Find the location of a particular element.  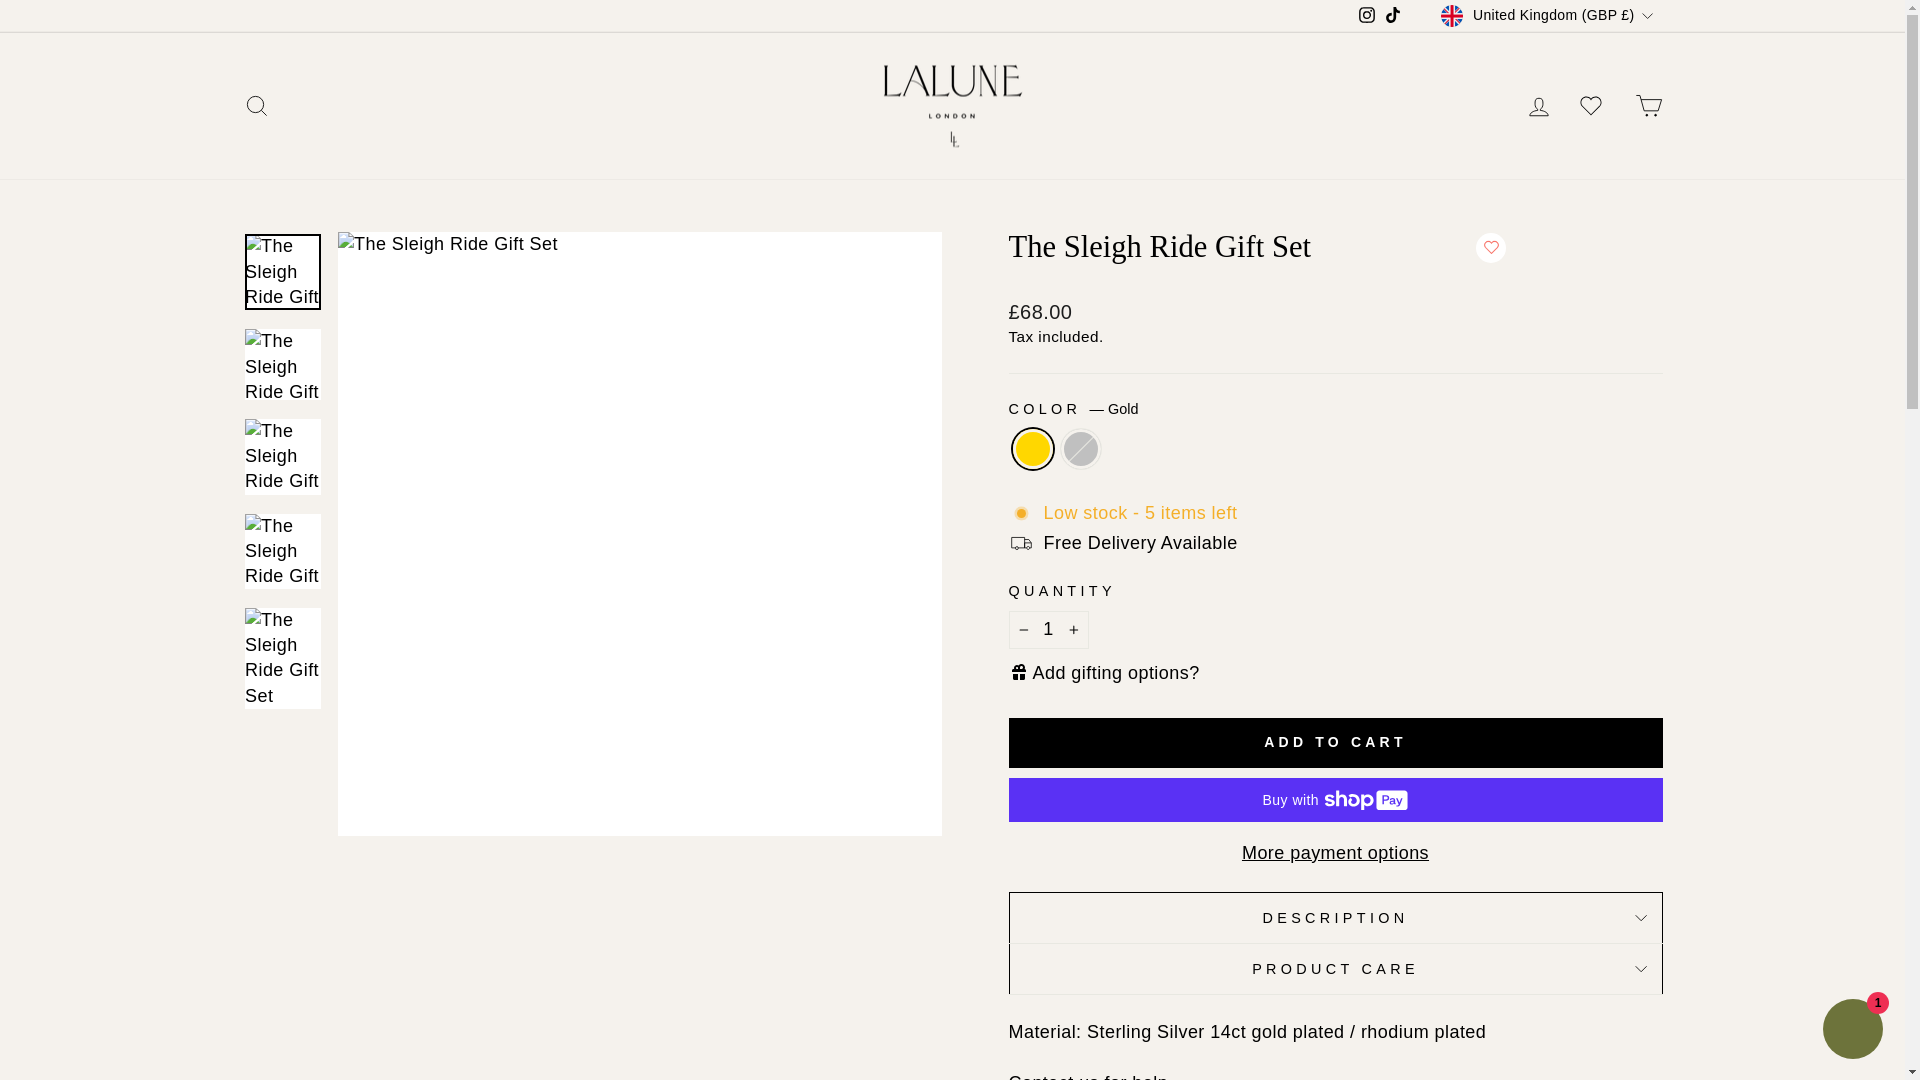

Shopify online store chat is located at coordinates (1852, 1031).